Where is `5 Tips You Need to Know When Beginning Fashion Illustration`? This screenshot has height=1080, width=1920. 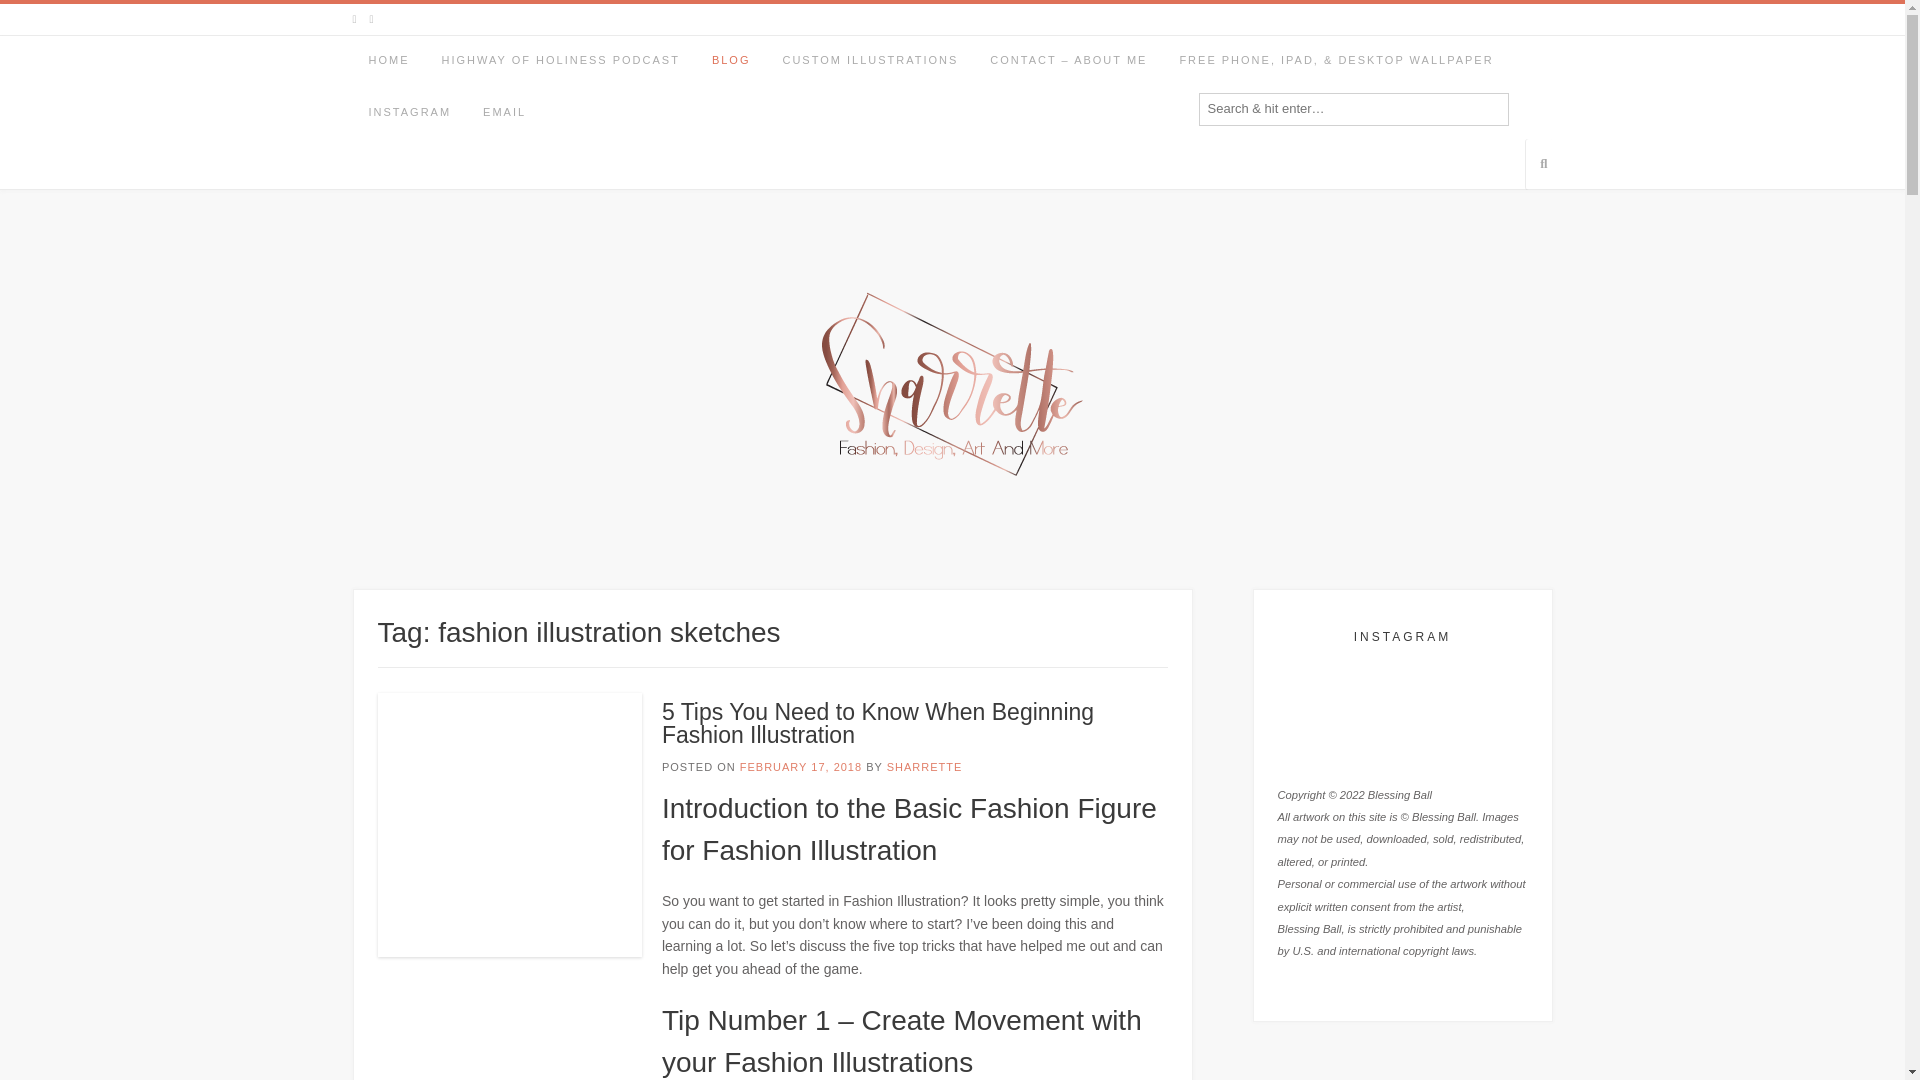 5 Tips You Need to Know When Beginning Fashion Illustration is located at coordinates (878, 723).